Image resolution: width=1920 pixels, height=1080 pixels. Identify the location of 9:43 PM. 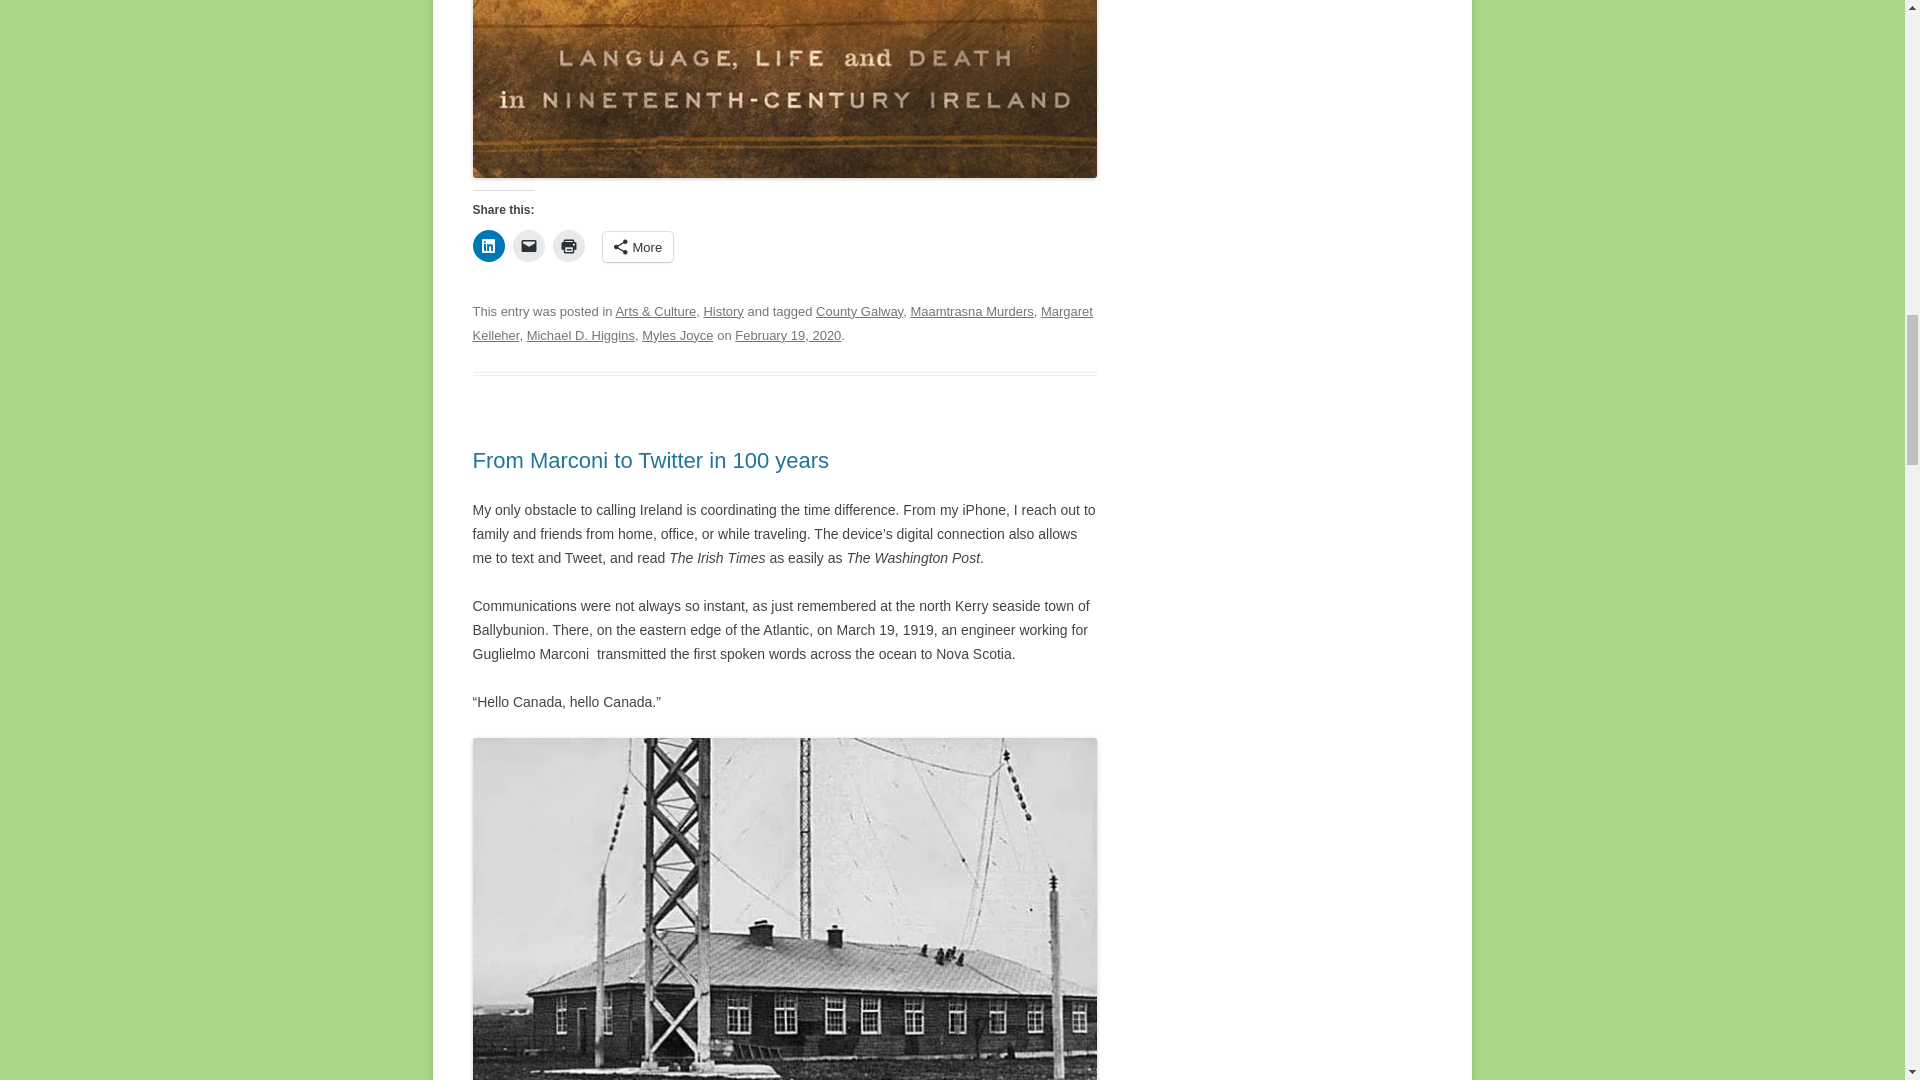
(788, 336).